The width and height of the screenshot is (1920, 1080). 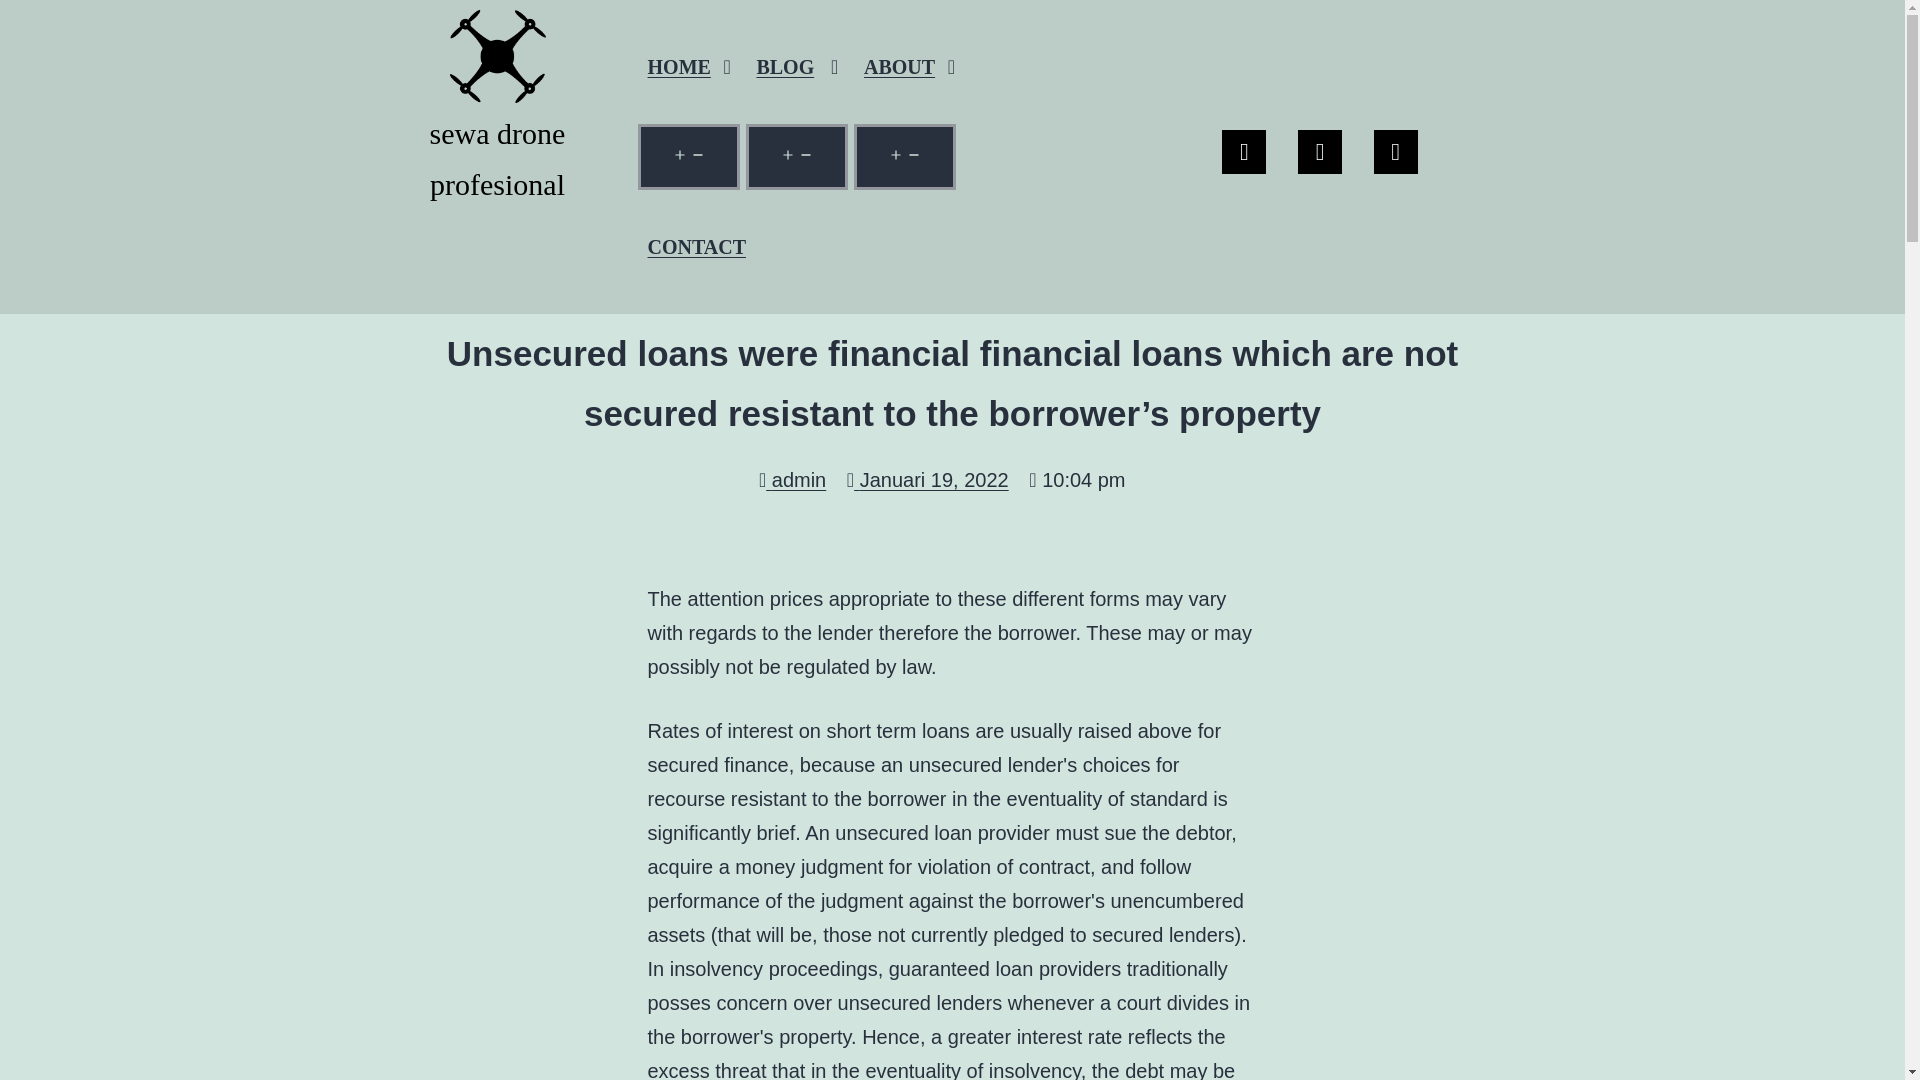 I want to click on Open menu, so click(x=797, y=157).